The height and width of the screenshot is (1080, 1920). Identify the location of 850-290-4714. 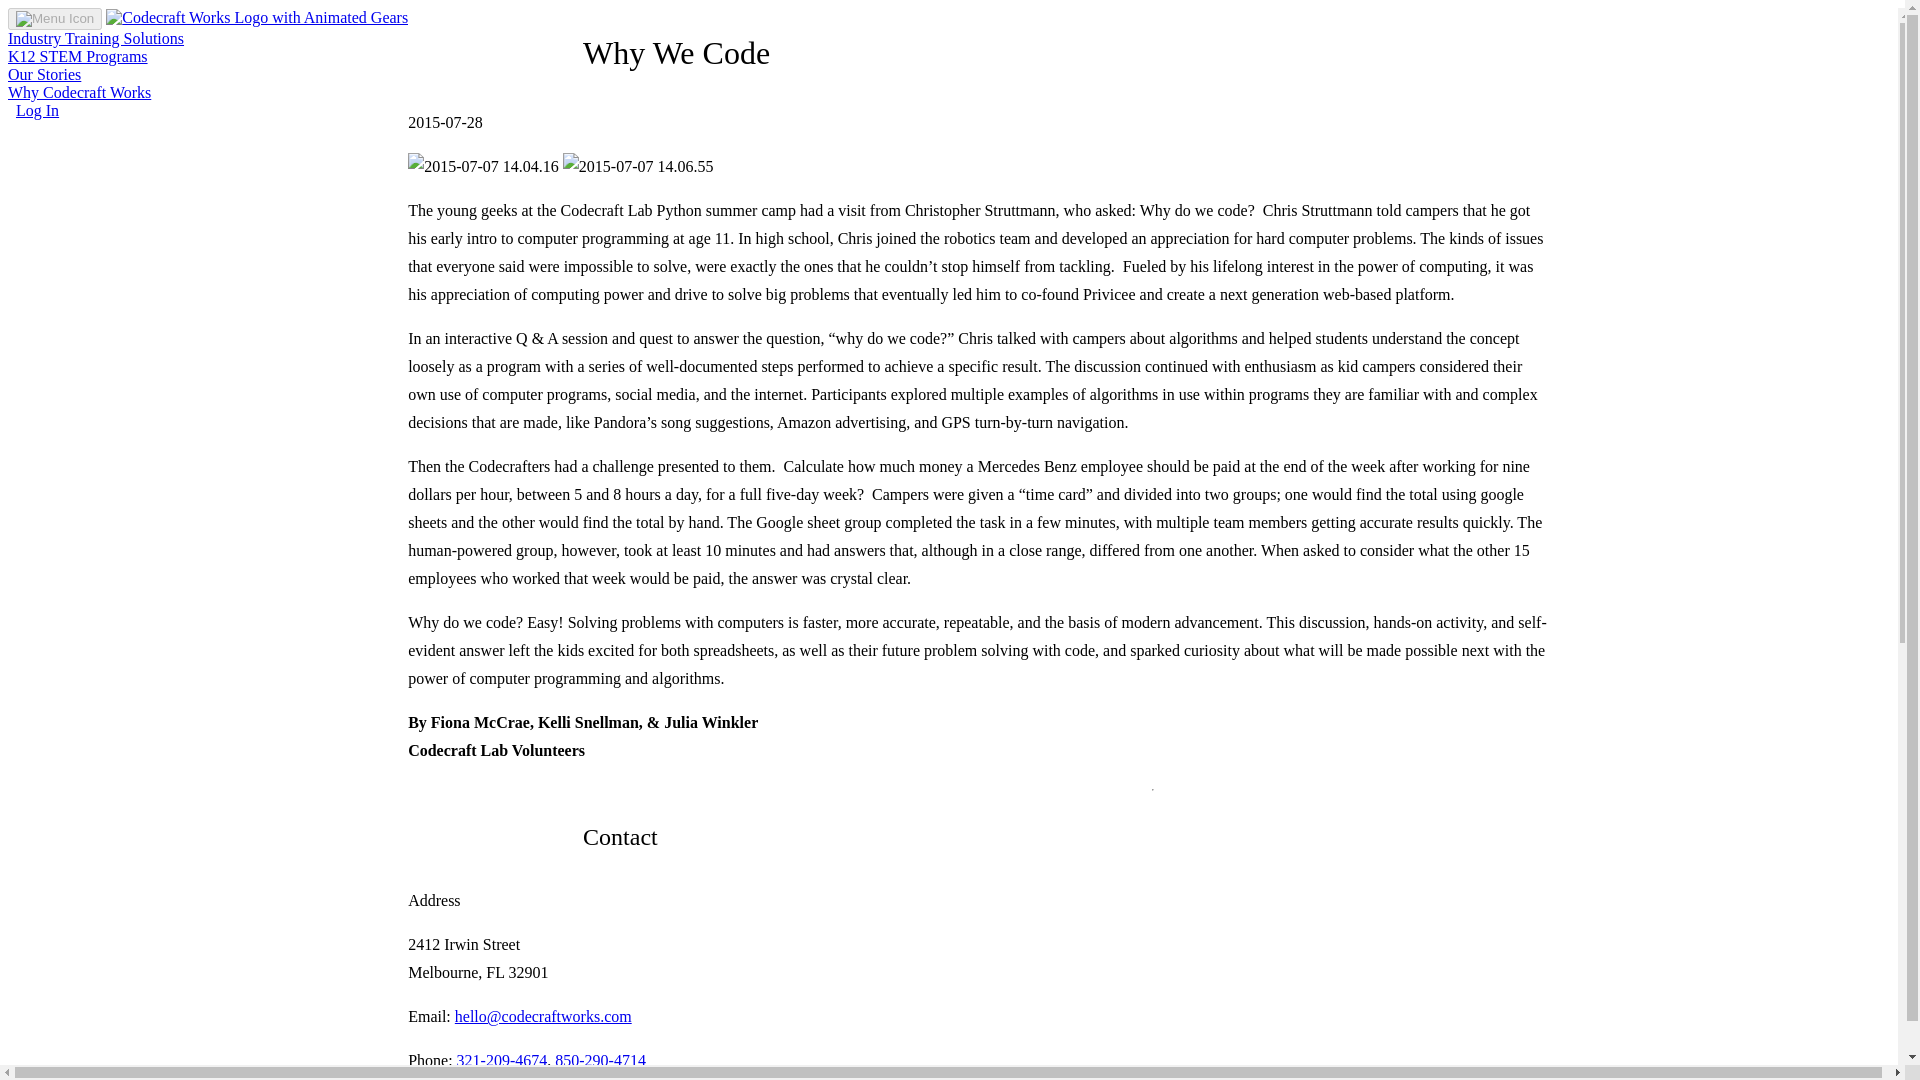
(600, 1060).